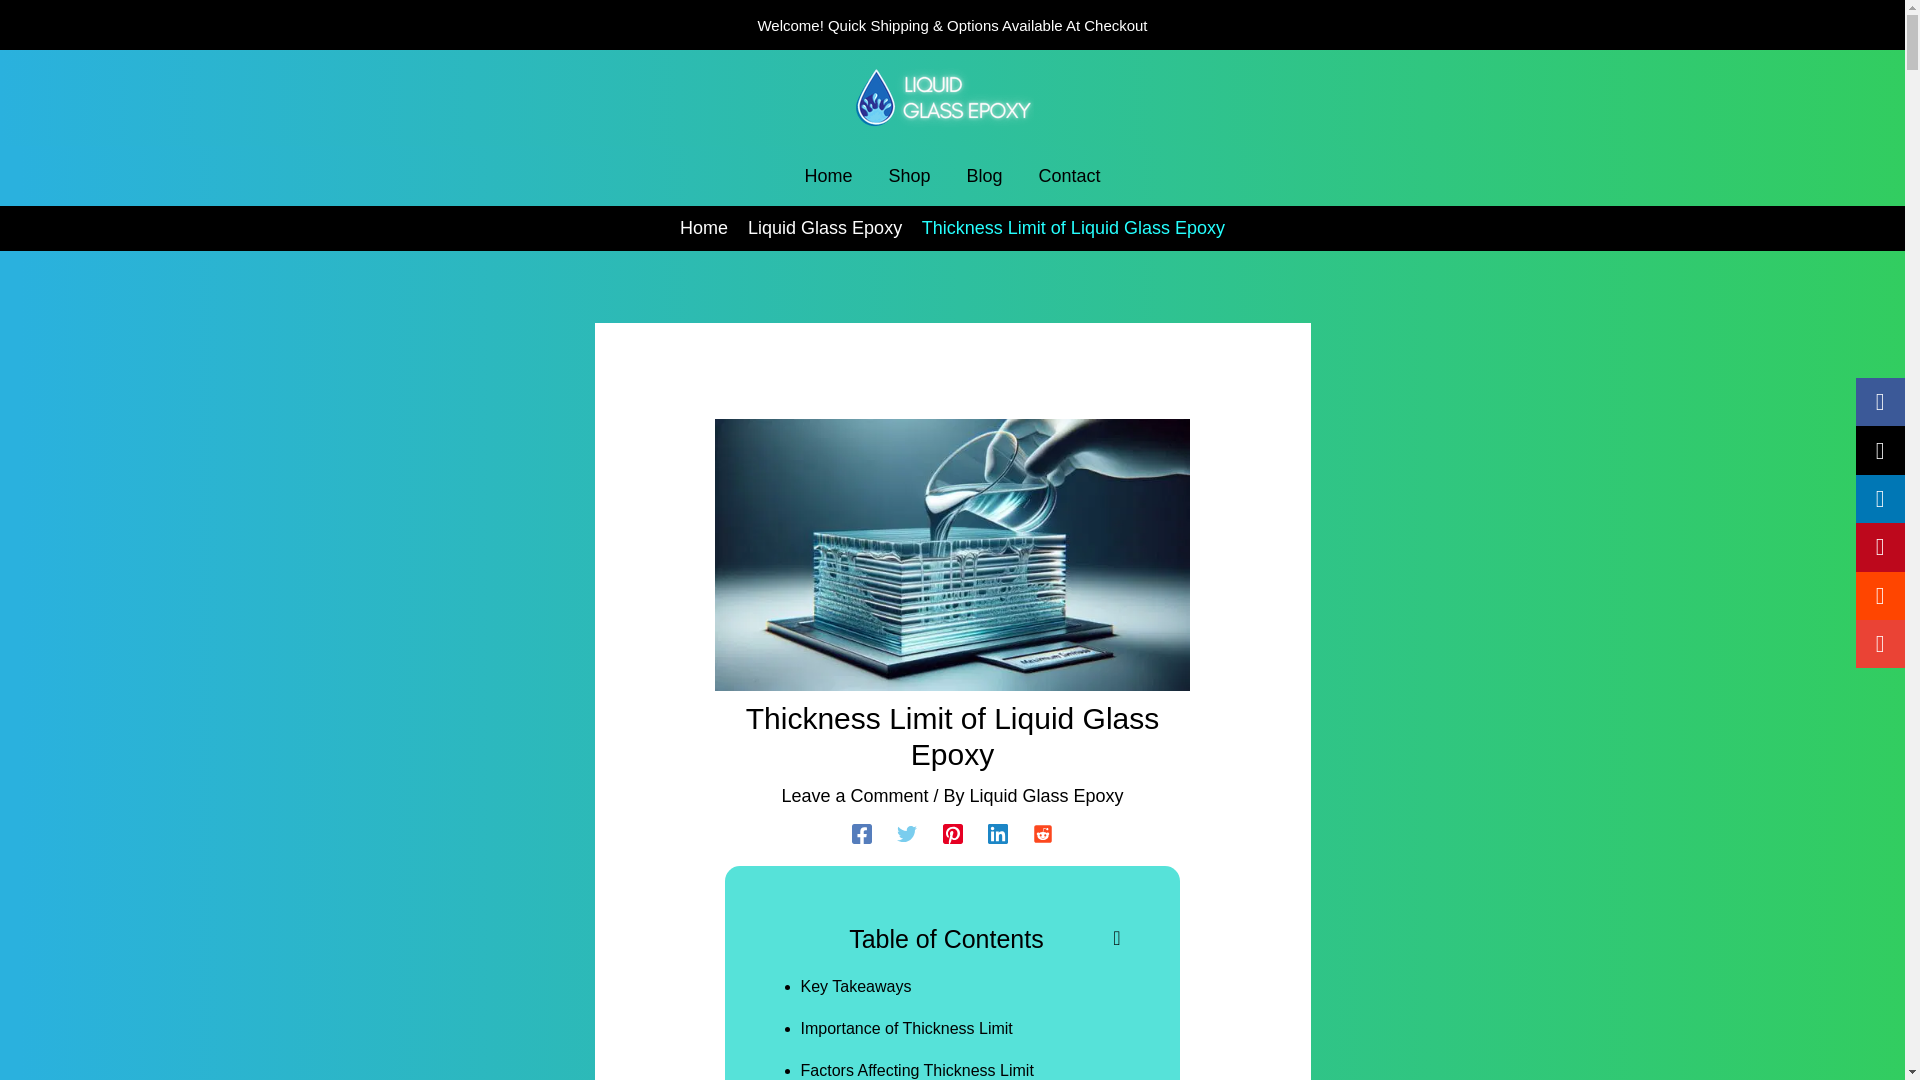 The height and width of the screenshot is (1080, 1920). I want to click on Shop, so click(908, 176).